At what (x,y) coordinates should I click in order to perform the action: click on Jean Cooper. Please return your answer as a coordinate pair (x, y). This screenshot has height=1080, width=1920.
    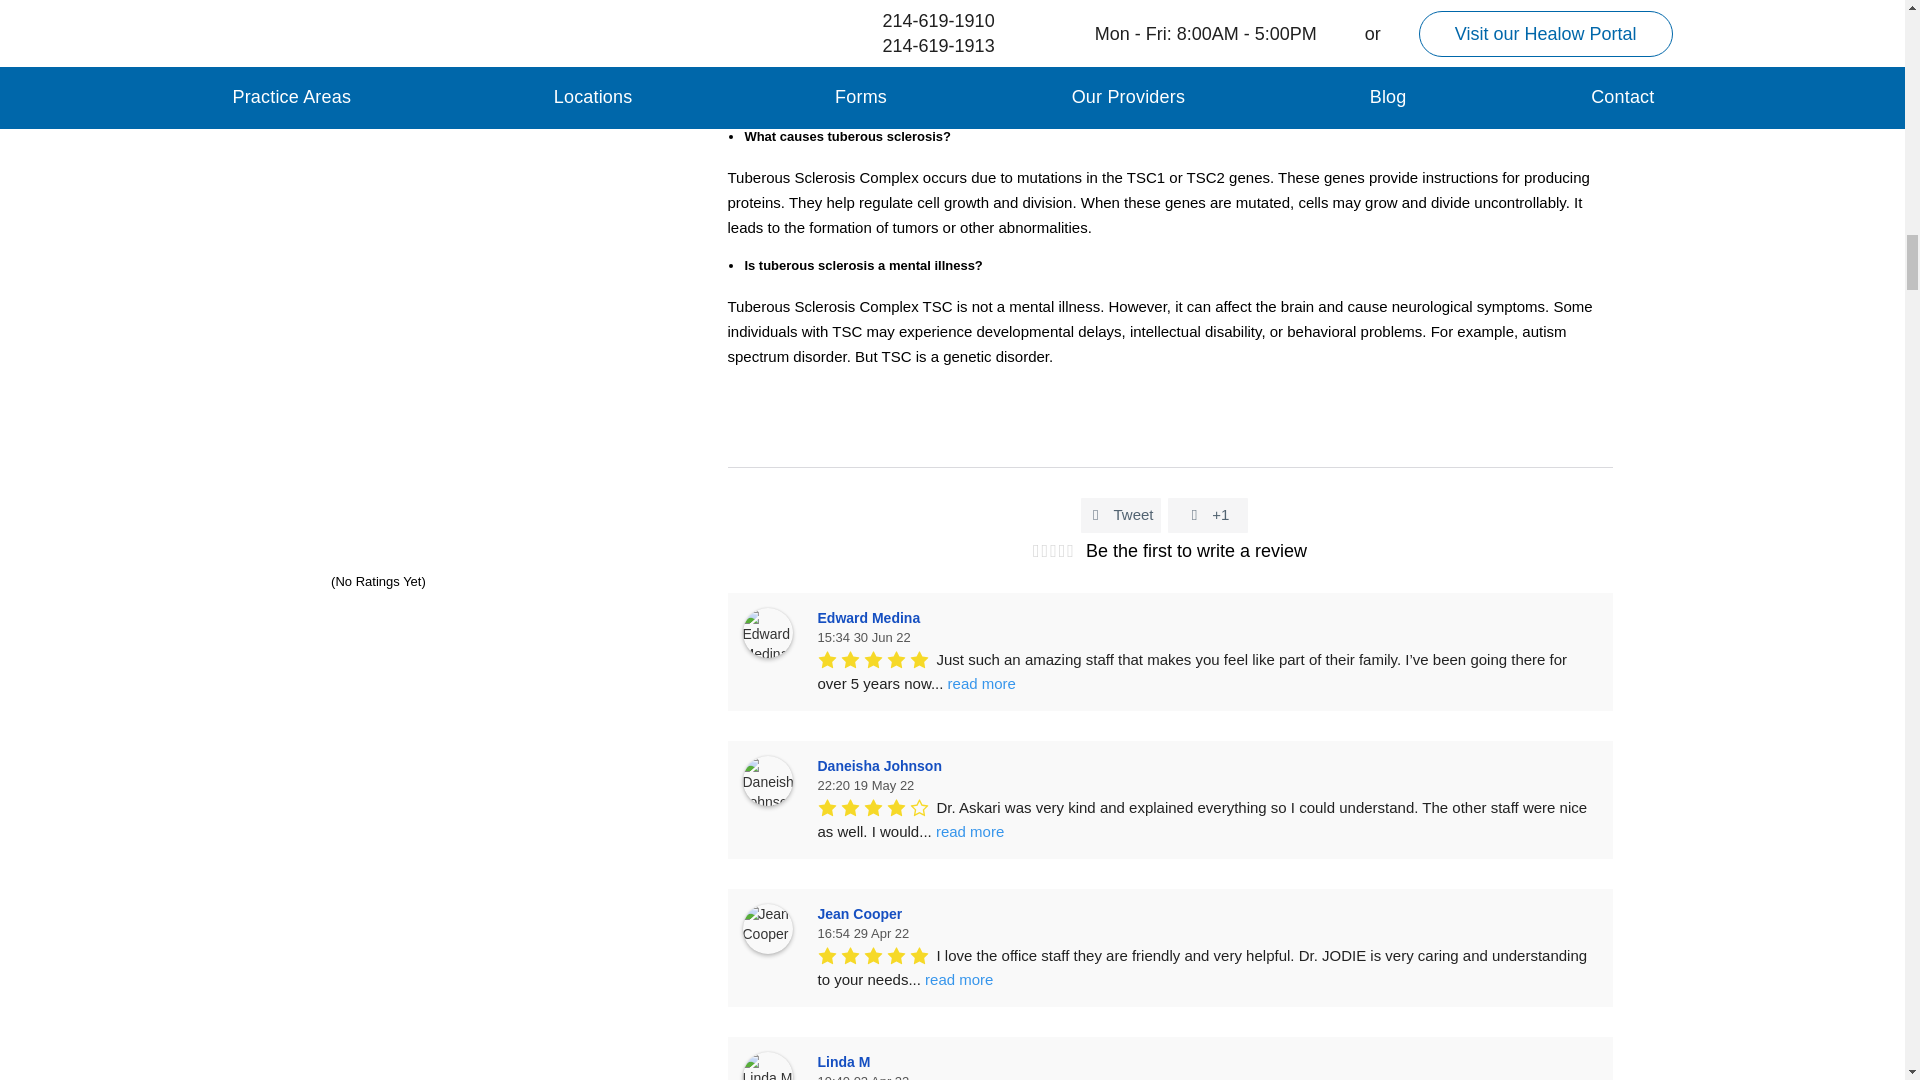
    Looking at the image, I should click on (766, 928).